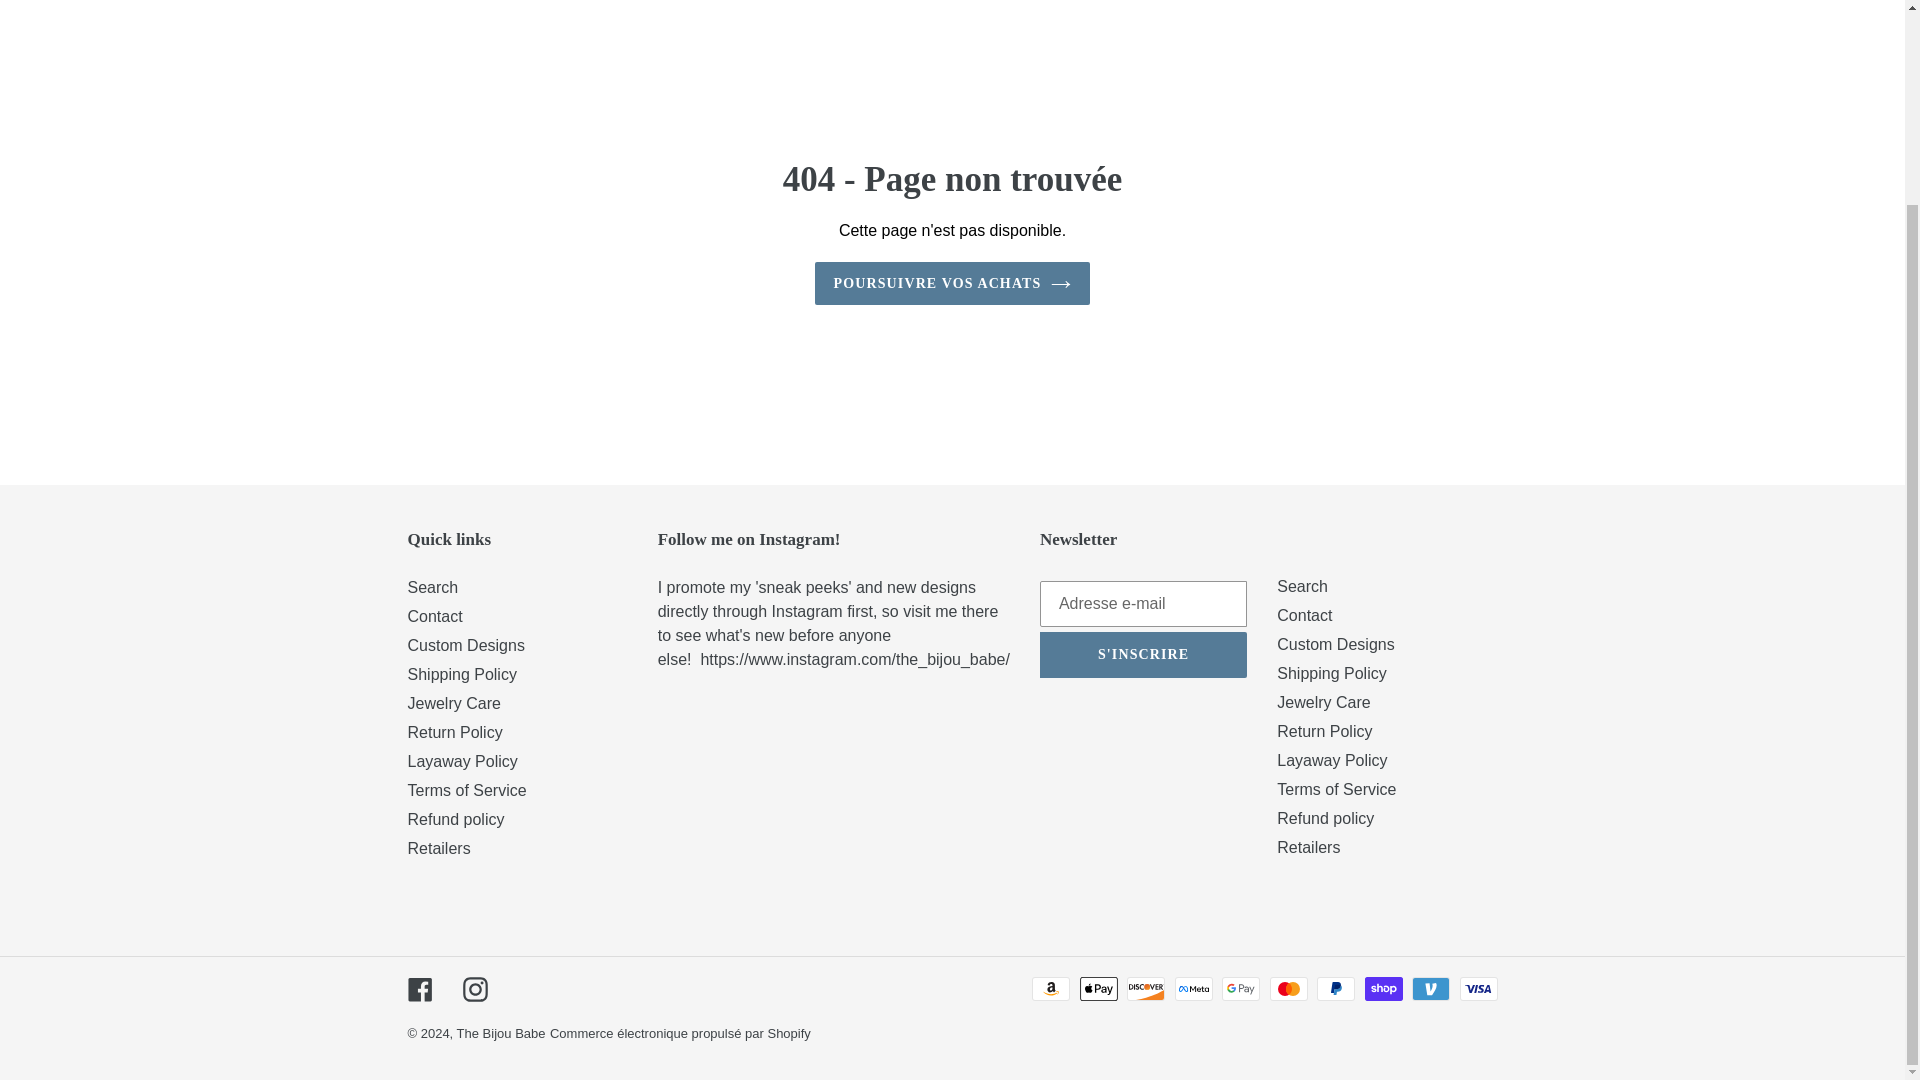  What do you see at coordinates (434, 616) in the screenshot?
I see `Contact` at bounding box center [434, 616].